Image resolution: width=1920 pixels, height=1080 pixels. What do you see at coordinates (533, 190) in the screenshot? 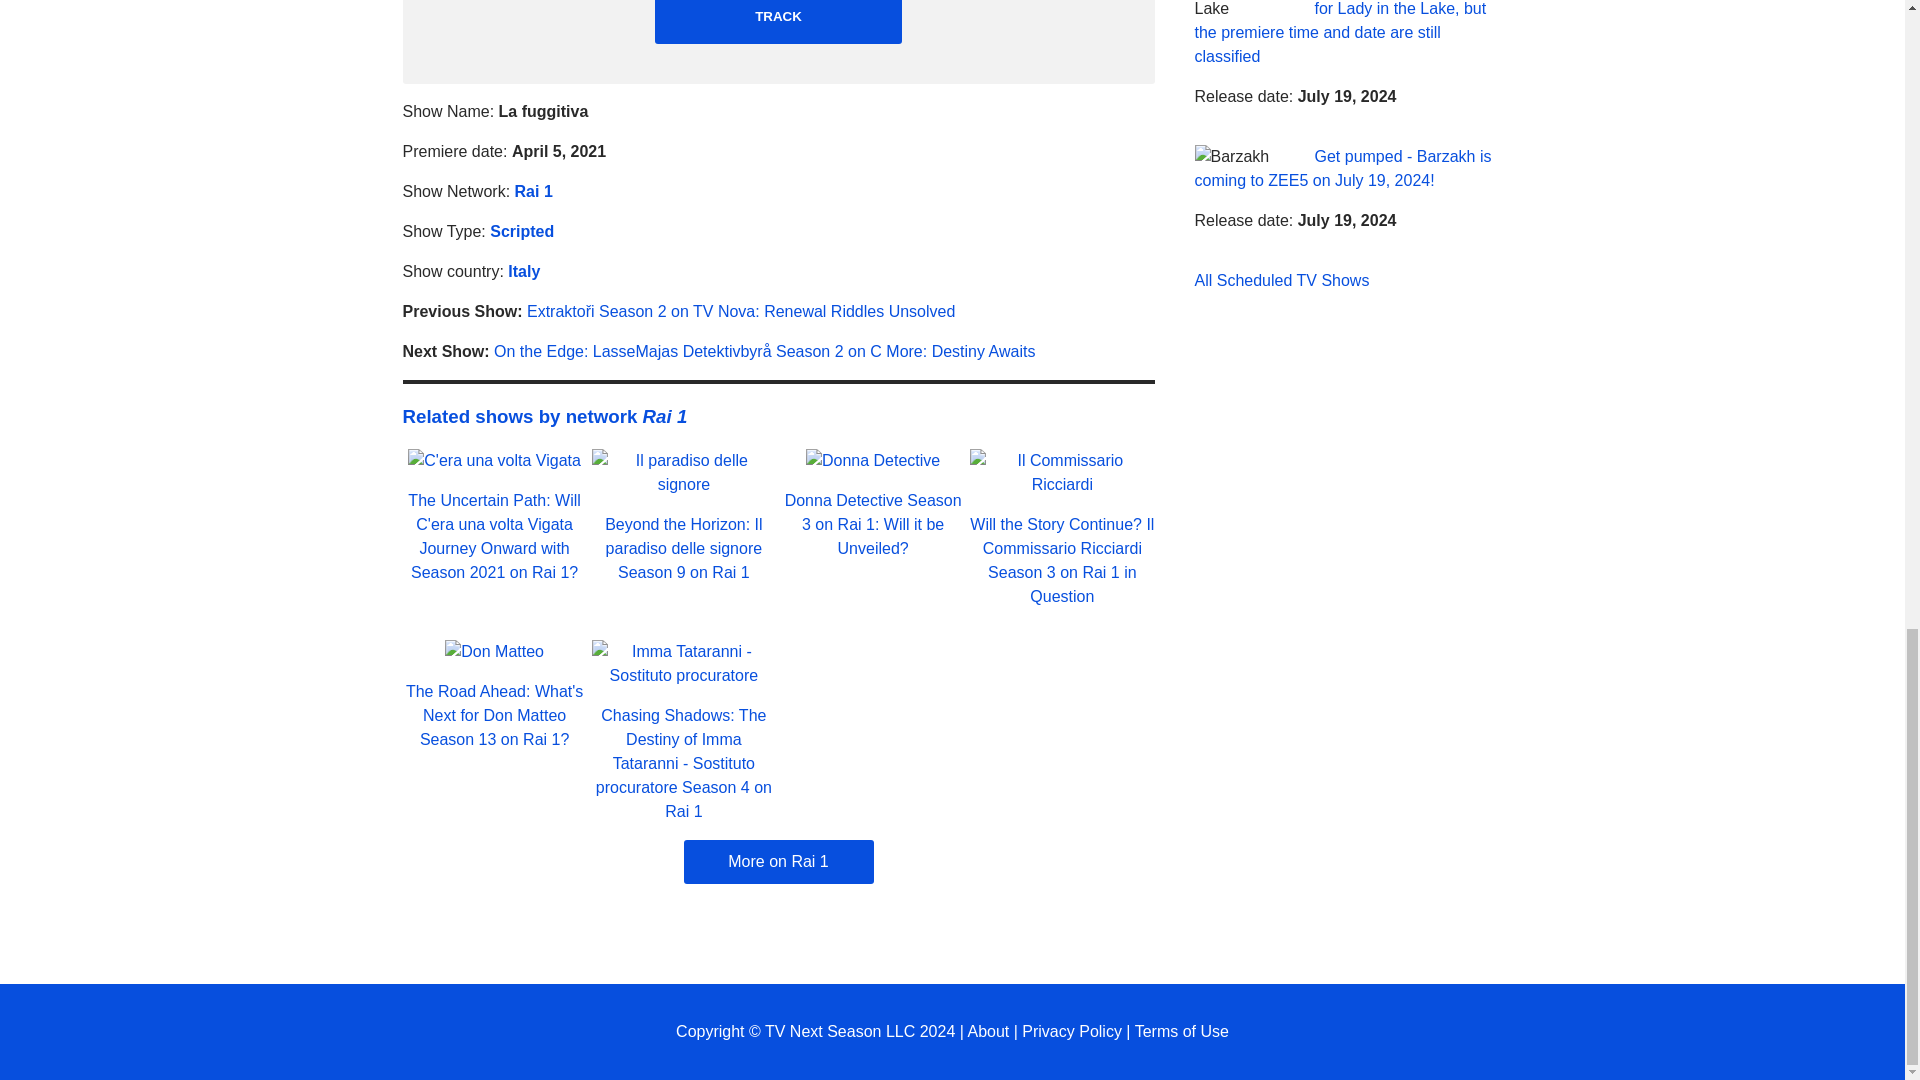
I see `Rai 1` at bounding box center [533, 190].